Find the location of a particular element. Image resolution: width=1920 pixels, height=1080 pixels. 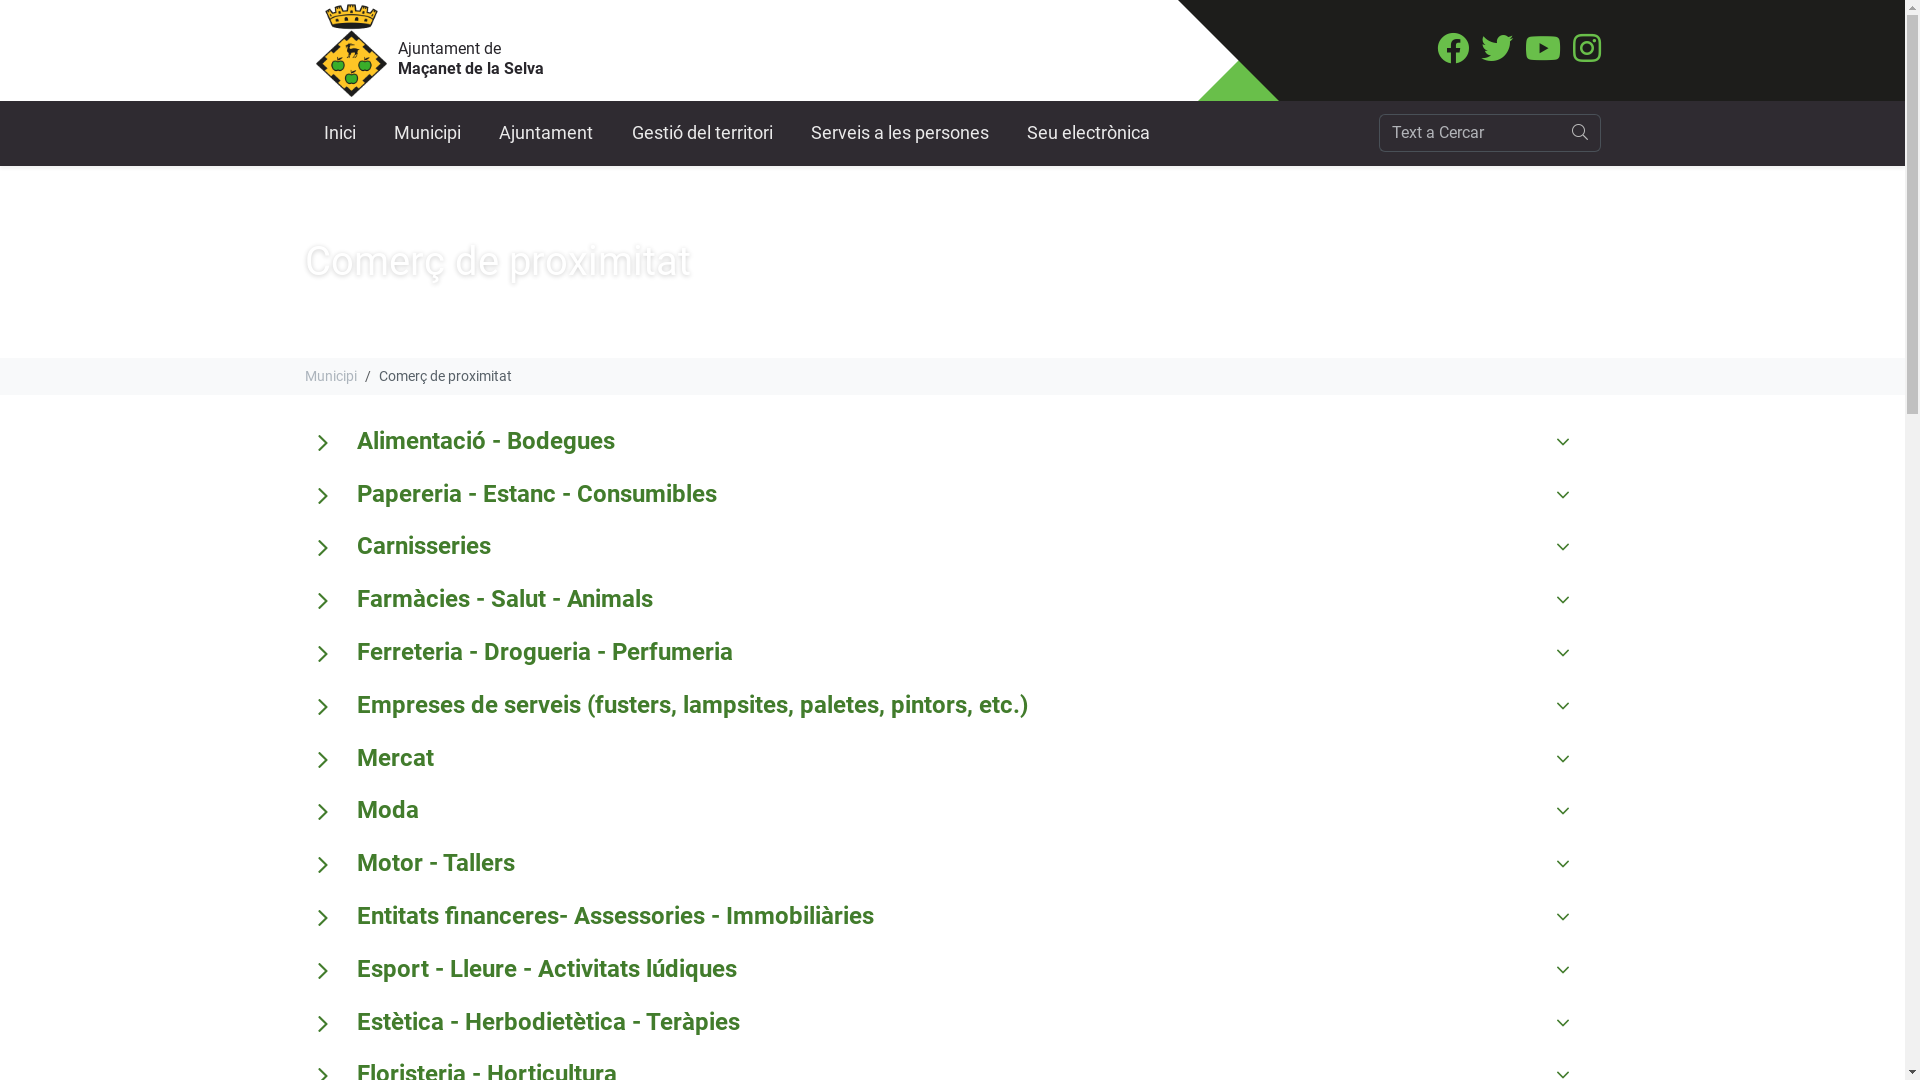

youtube is located at coordinates (1542, 54).